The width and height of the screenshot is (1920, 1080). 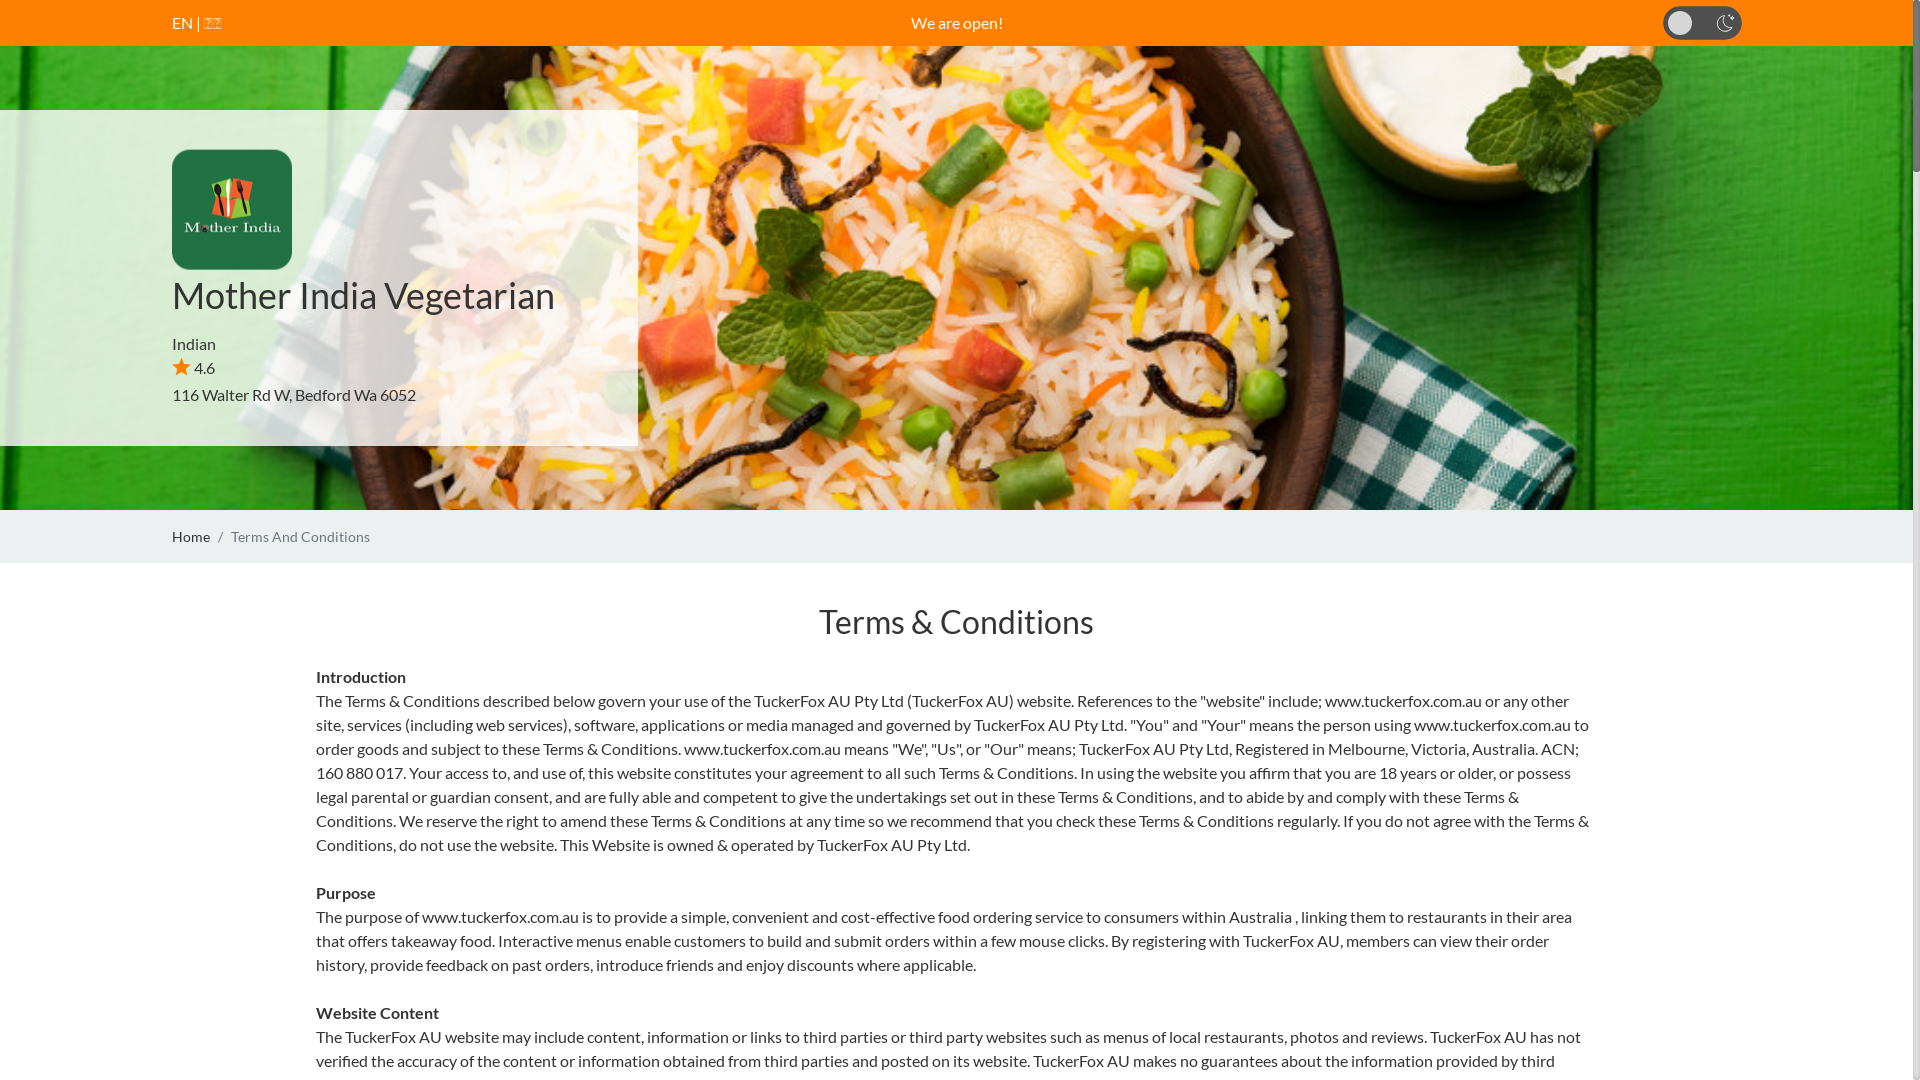 What do you see at coordinates (364, 295) in the screenshot?
I see `Mother India Vegetarian` at bounding box center [364, 295].